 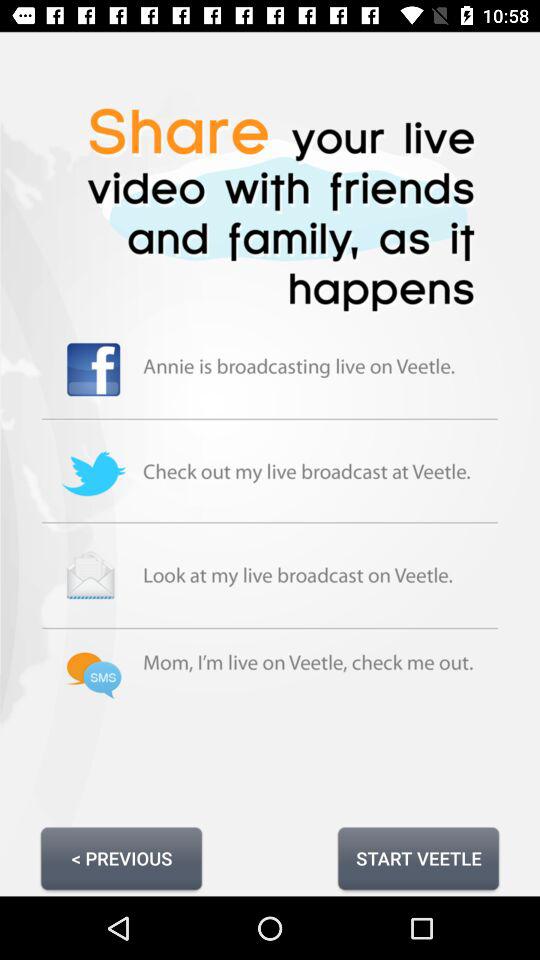 What do you see at coordinates (121, 858) in the screenshot?
I see `tap the item to the left of start veetle` at bounding box center [121, 858].